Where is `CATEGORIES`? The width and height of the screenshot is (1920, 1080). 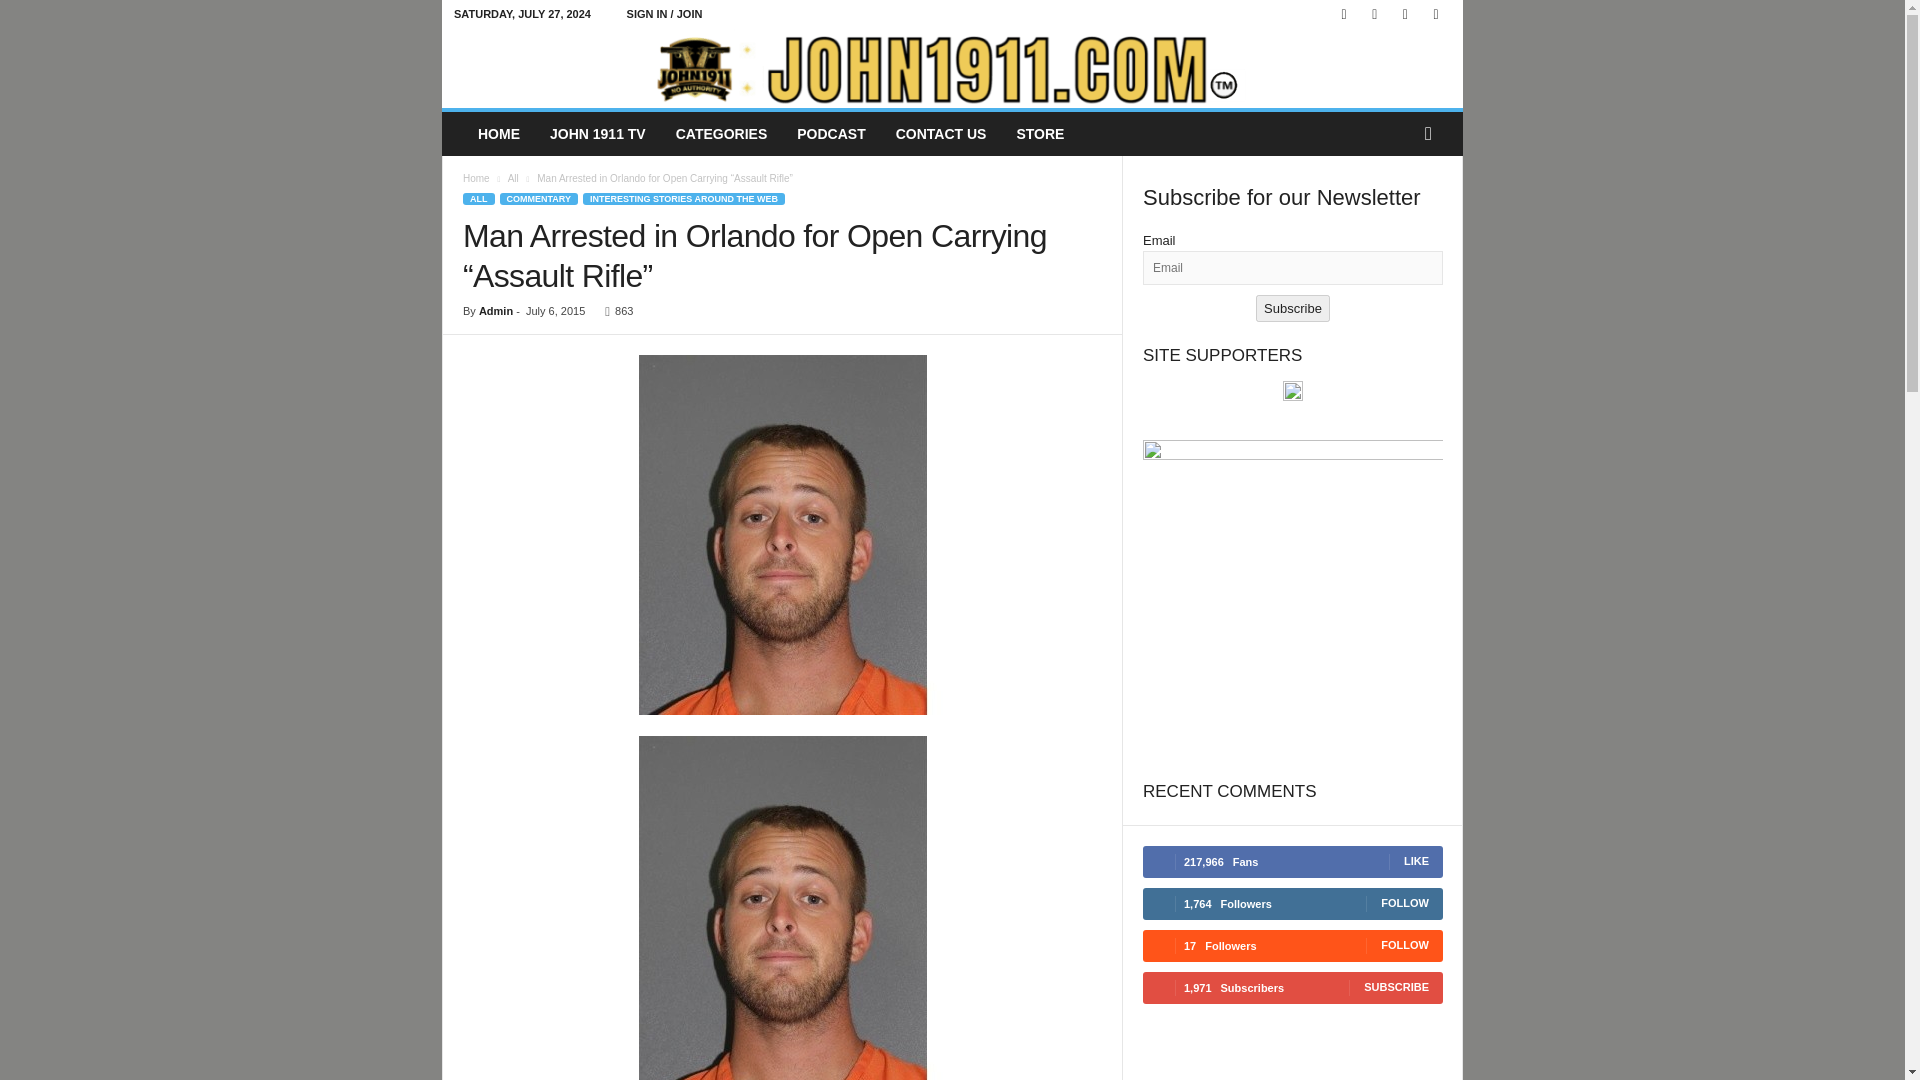 CATEGORIES is located at coordinates (722, 134).